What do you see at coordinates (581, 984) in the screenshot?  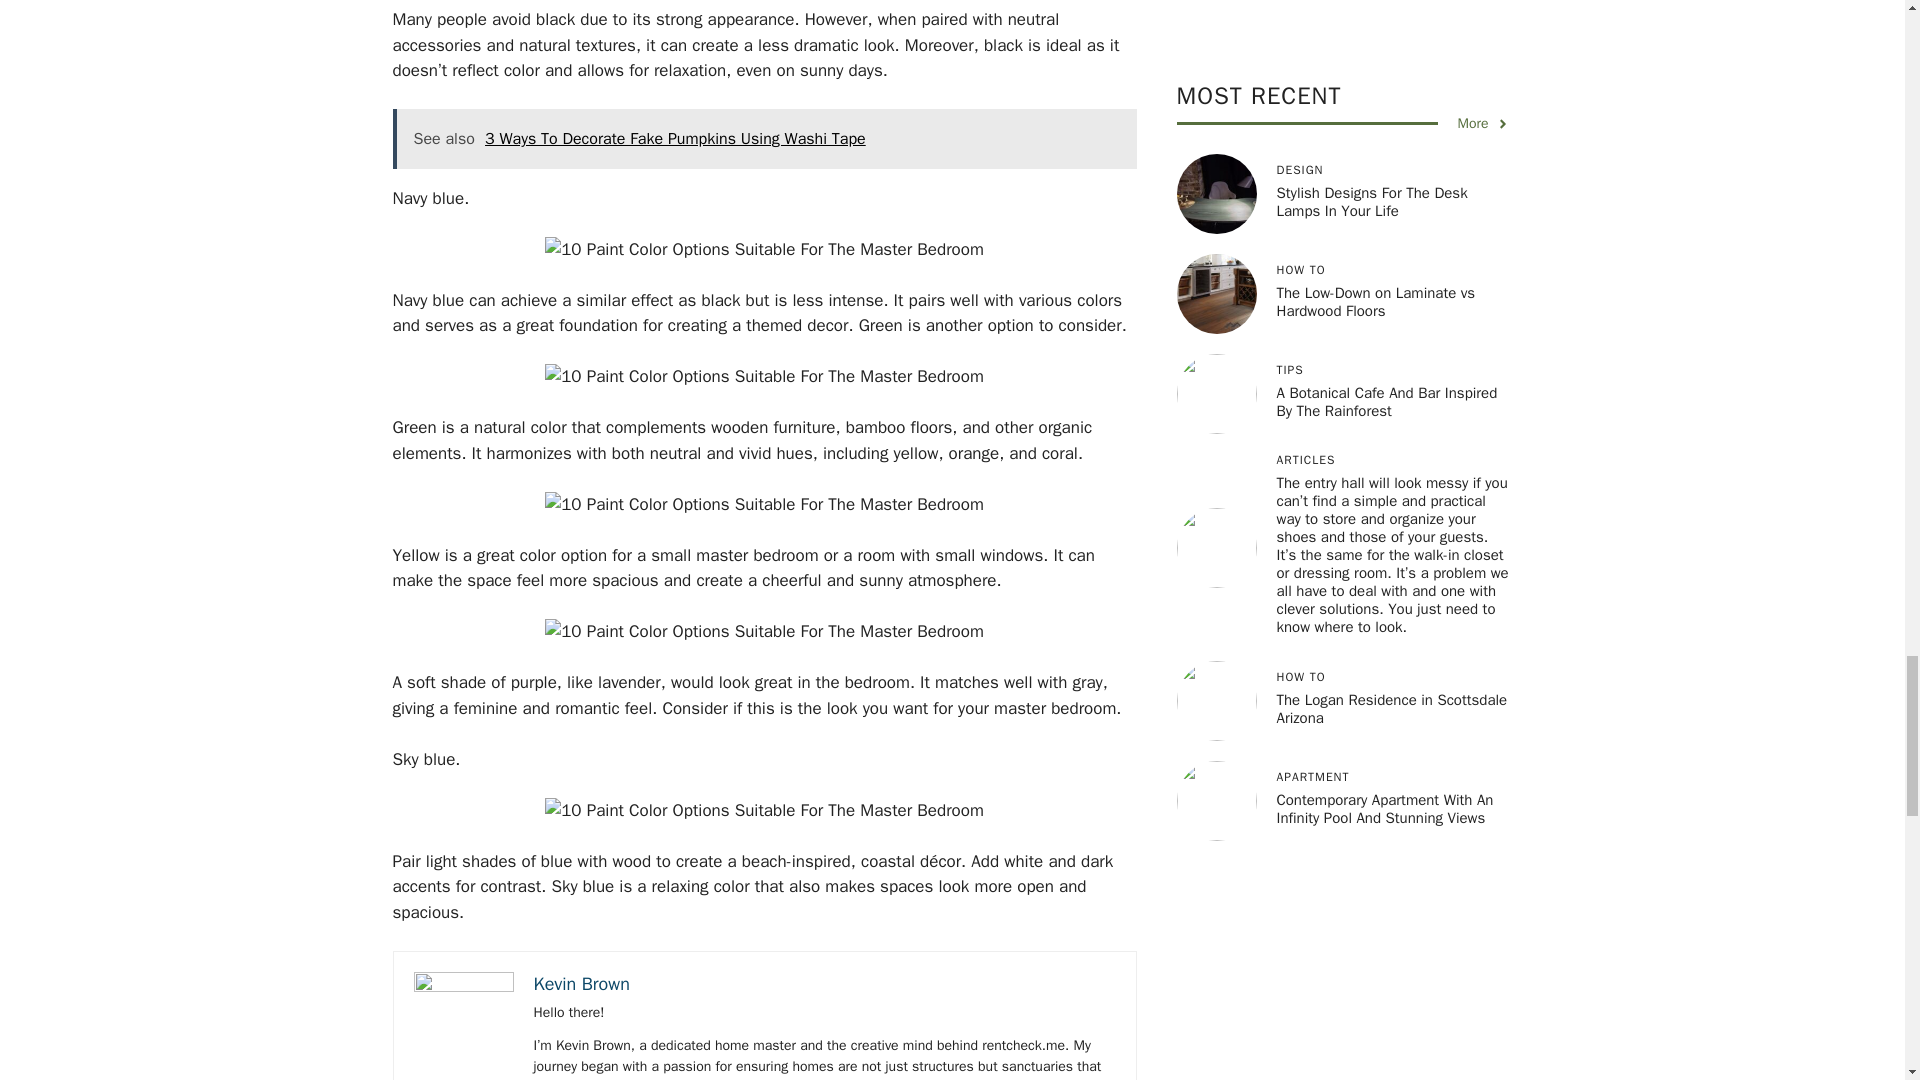 I see `Kevin Brown` at bounding box center [581, 984].